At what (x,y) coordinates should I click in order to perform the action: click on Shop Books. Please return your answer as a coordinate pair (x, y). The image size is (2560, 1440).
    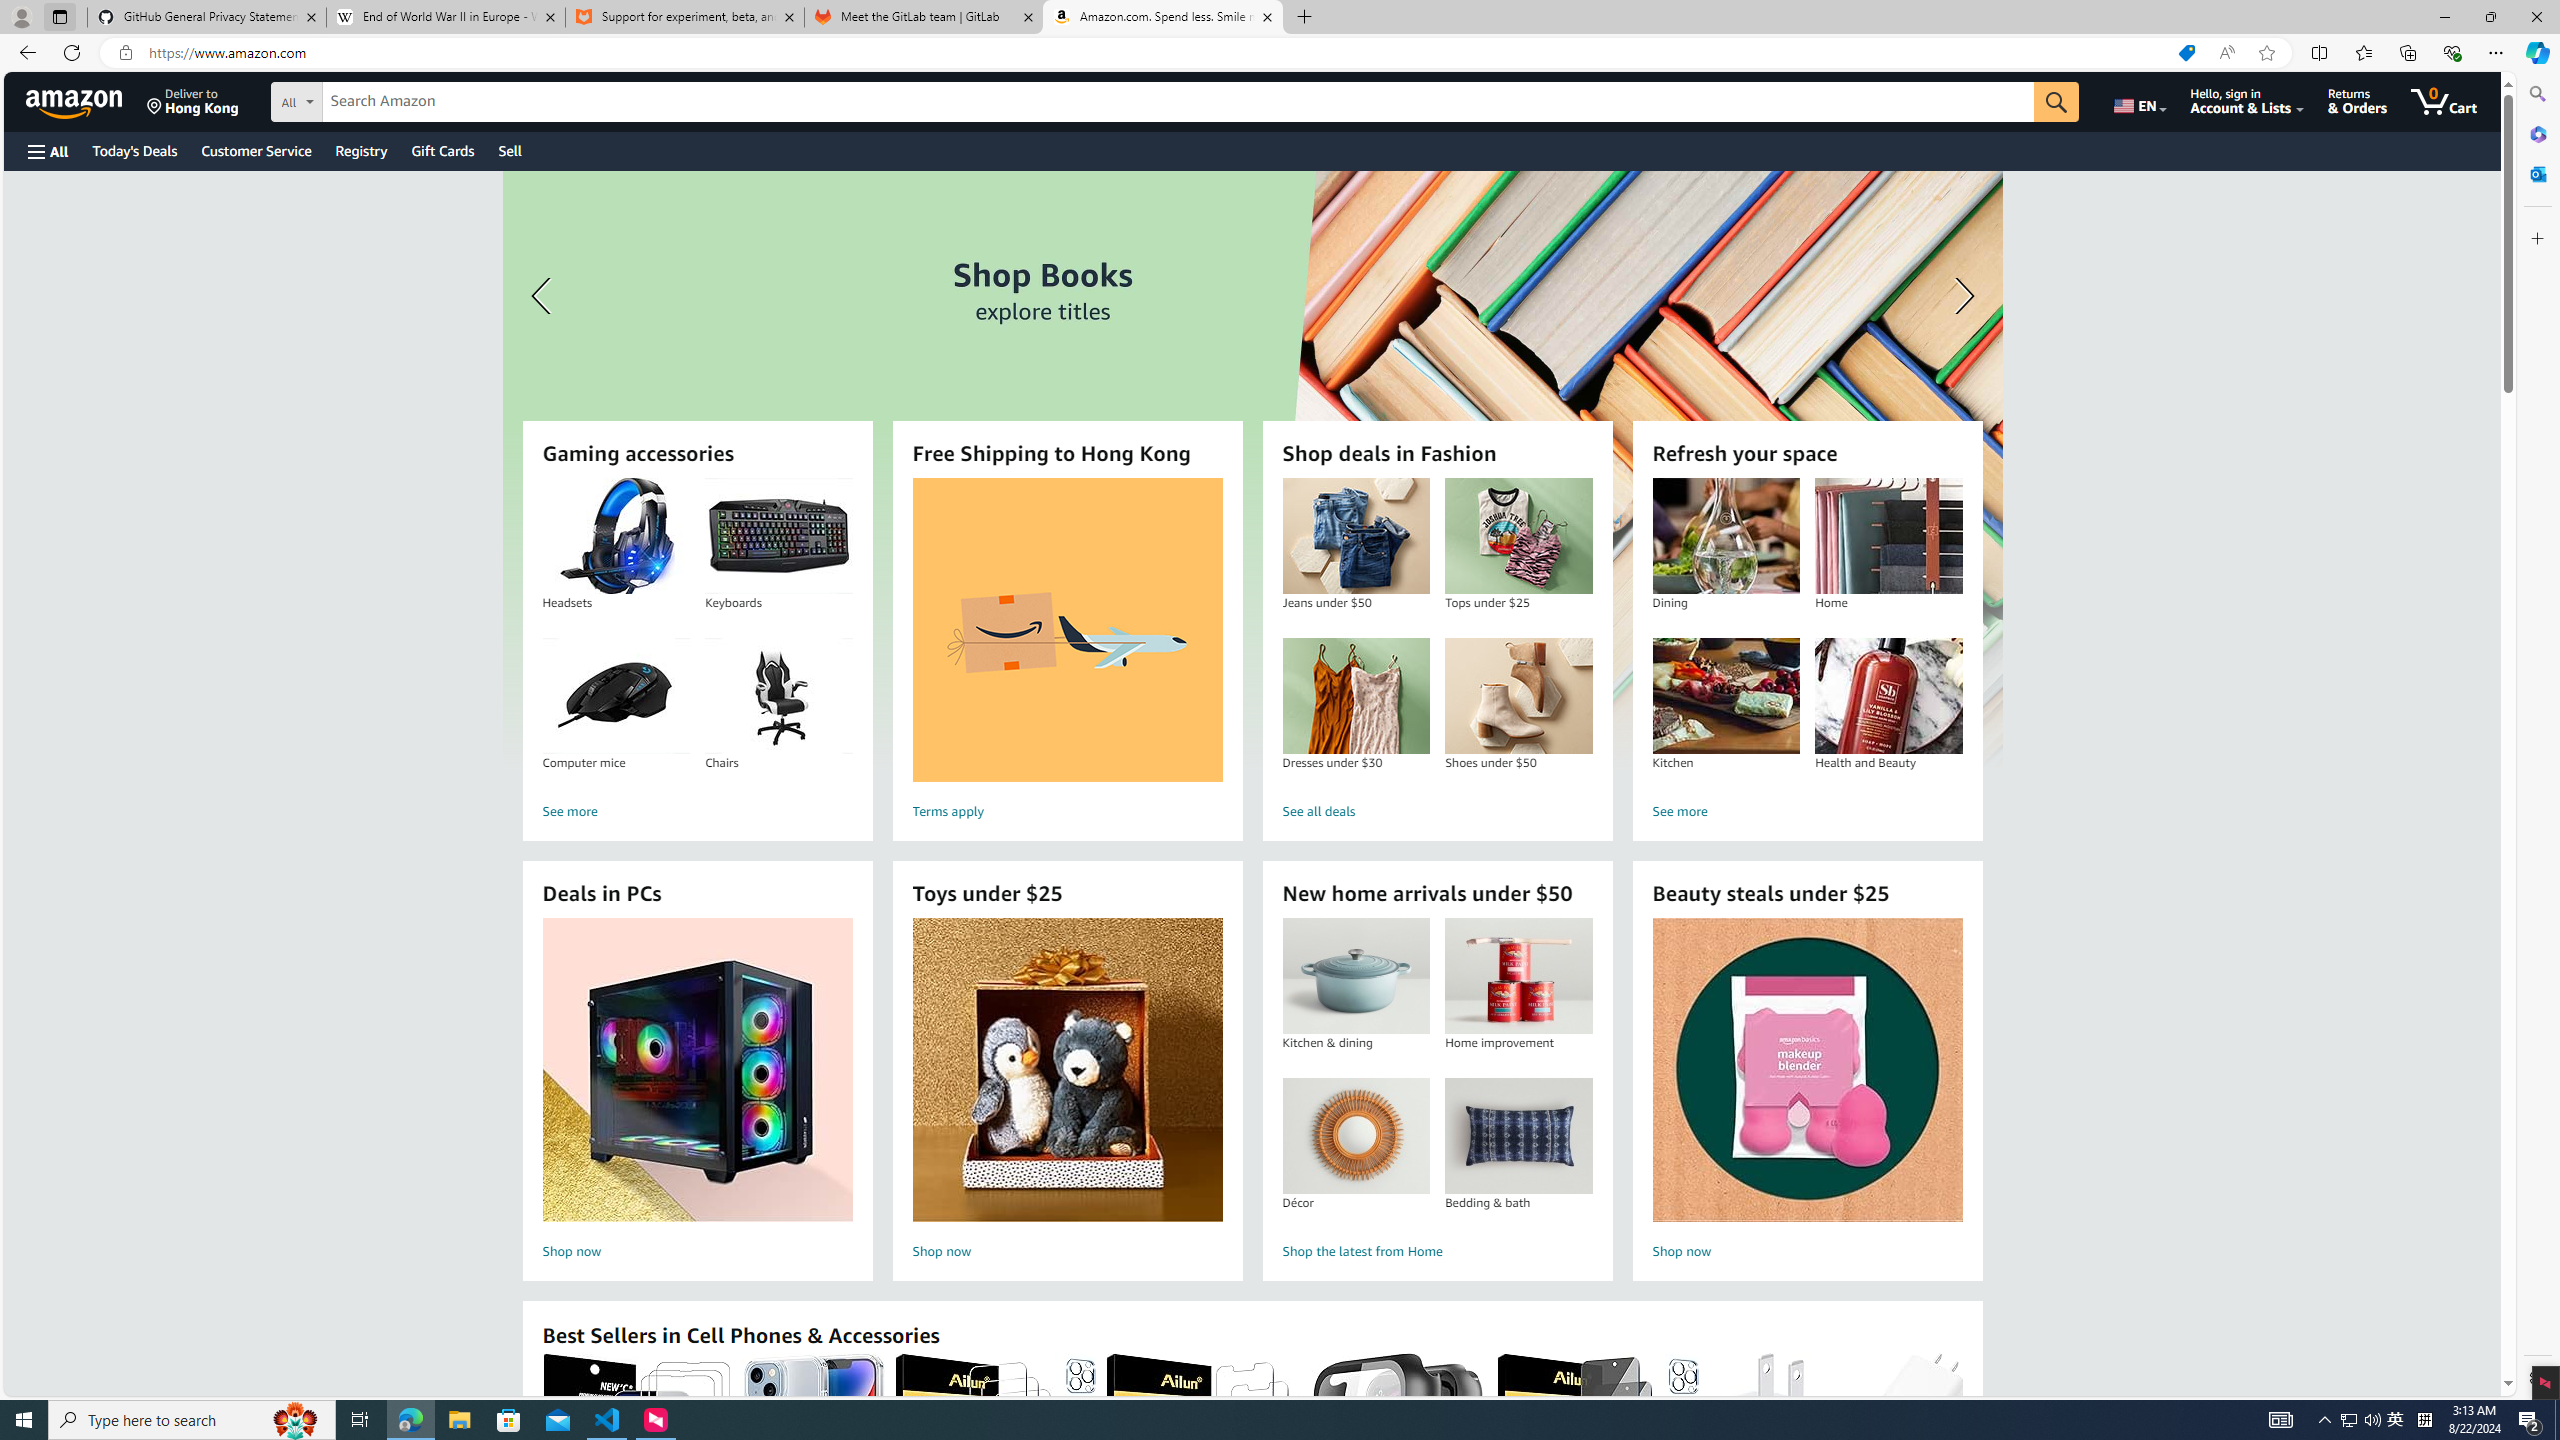
    Looking at the image, I should click on (1251, 470).